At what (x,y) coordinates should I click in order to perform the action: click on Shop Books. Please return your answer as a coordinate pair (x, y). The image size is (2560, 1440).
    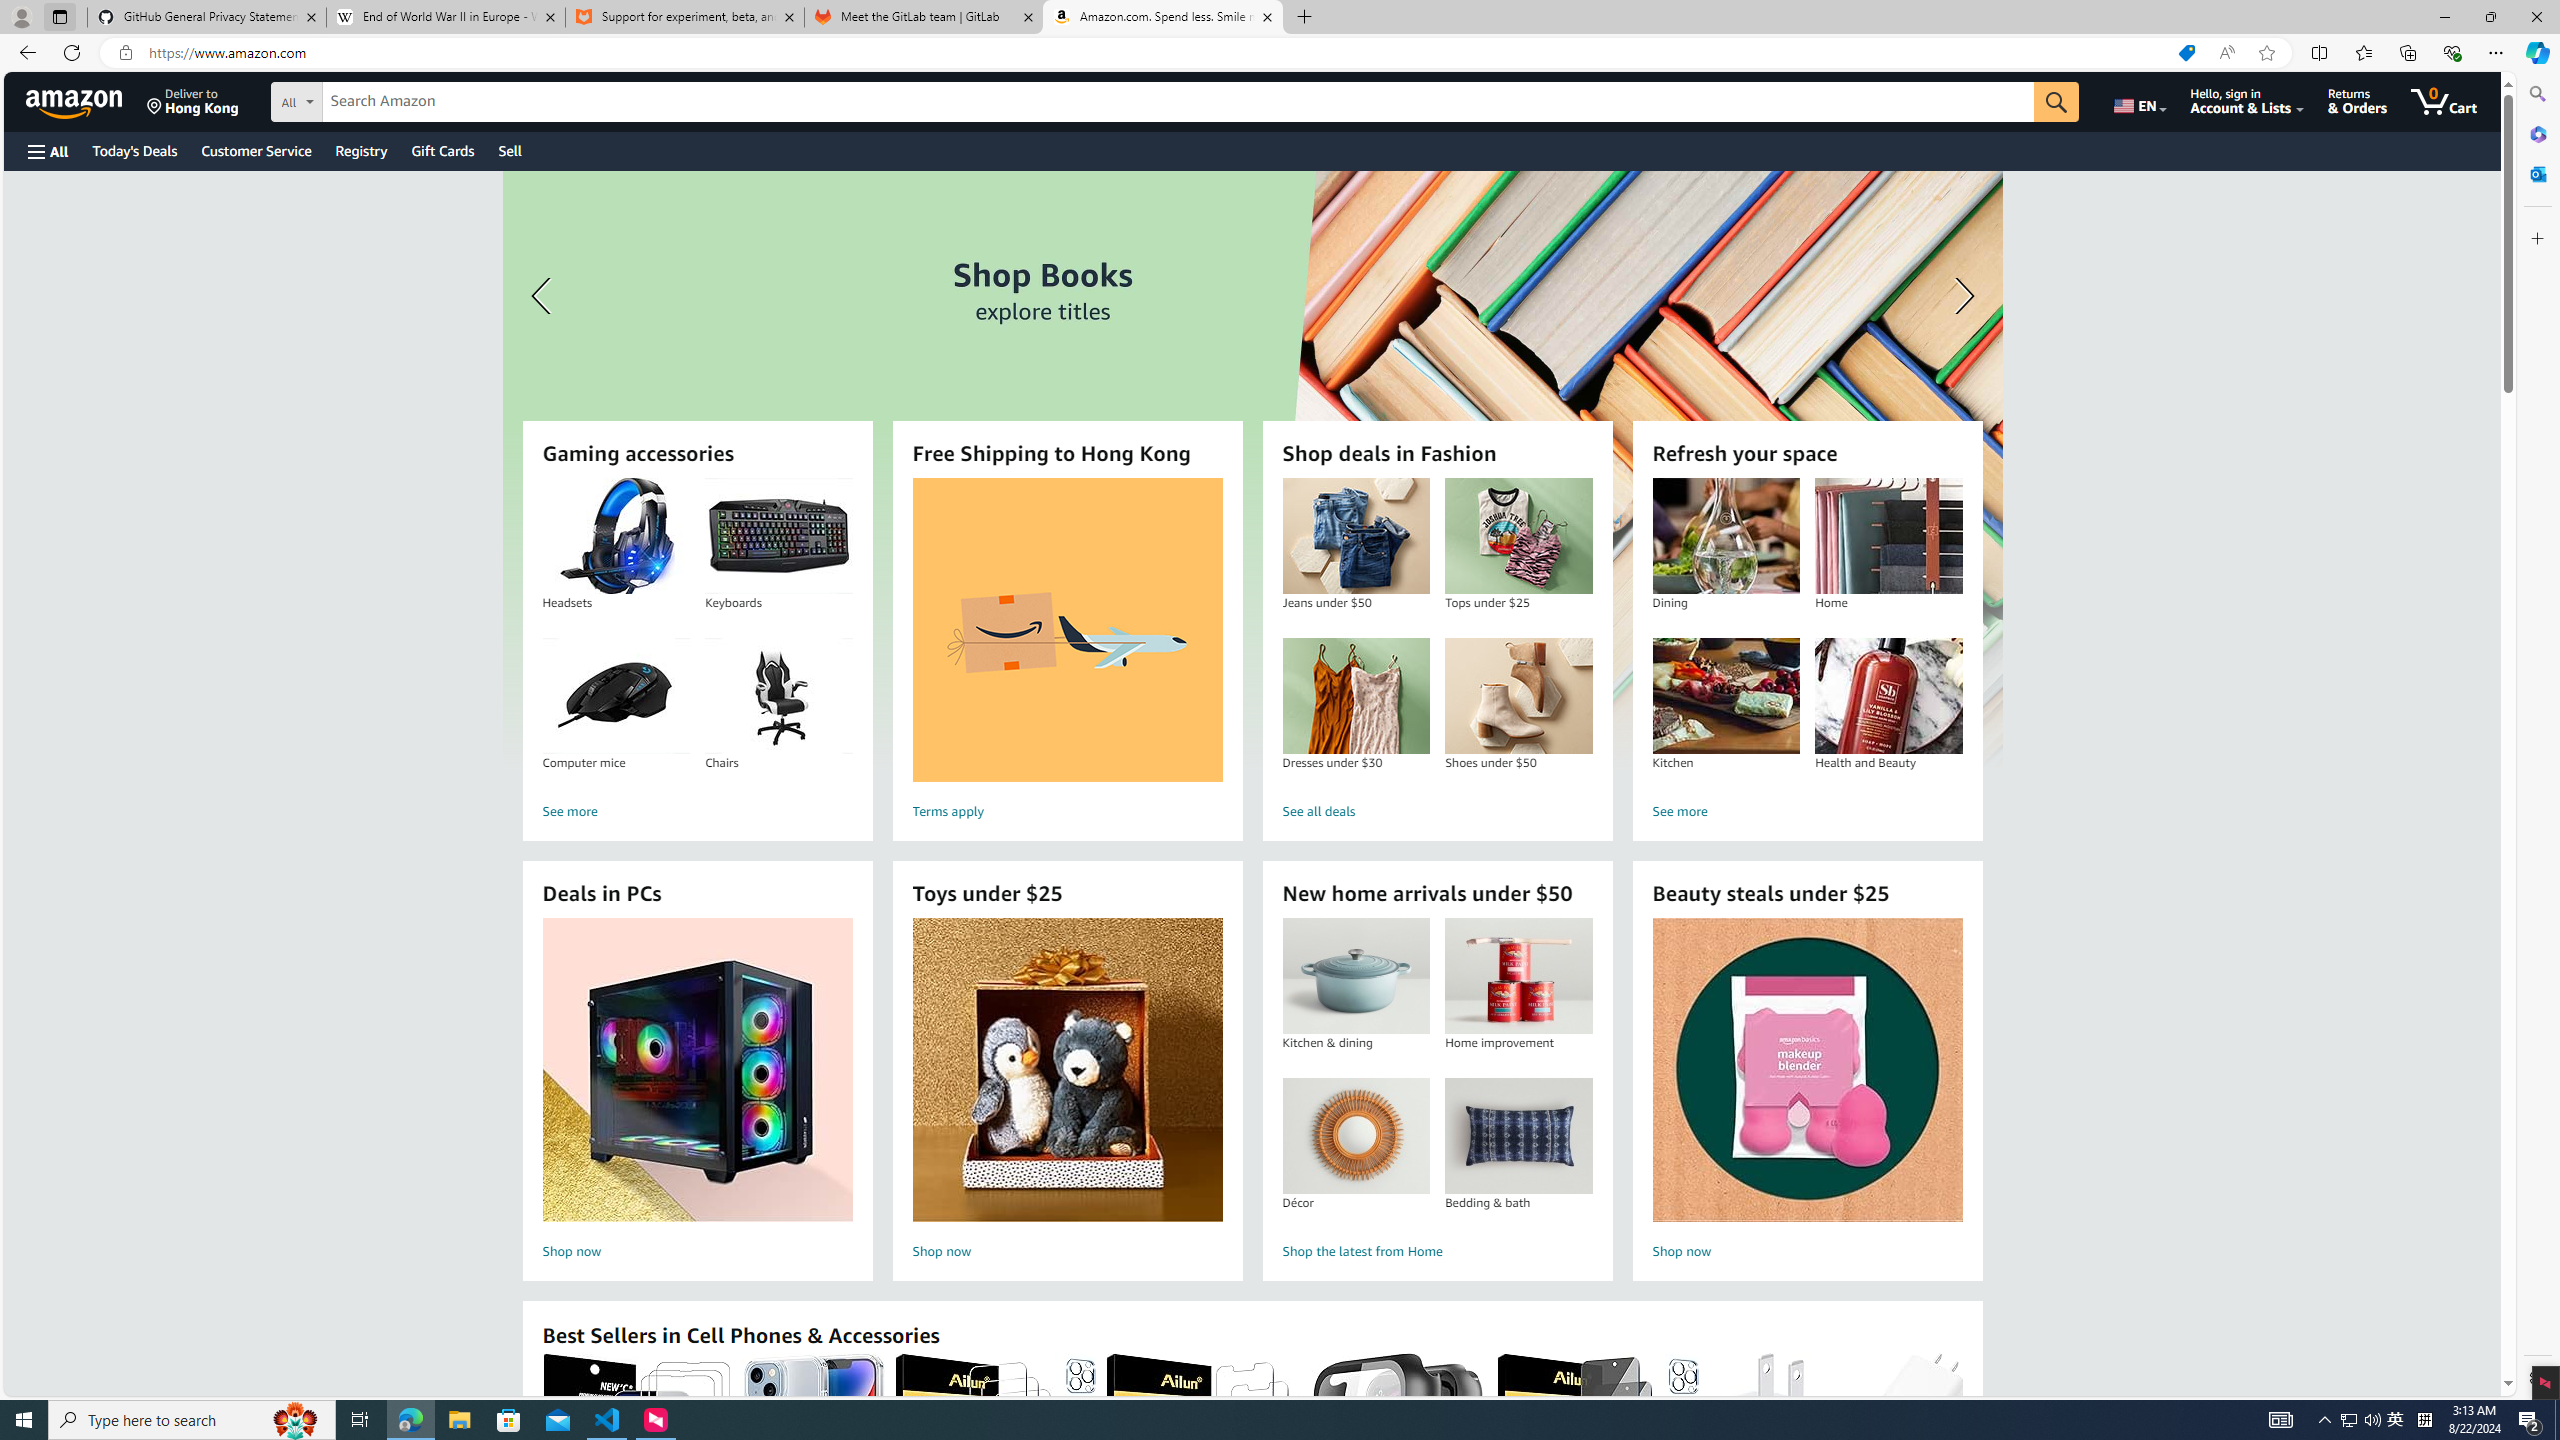
    Looking at the image, I should click on (1251, 470).